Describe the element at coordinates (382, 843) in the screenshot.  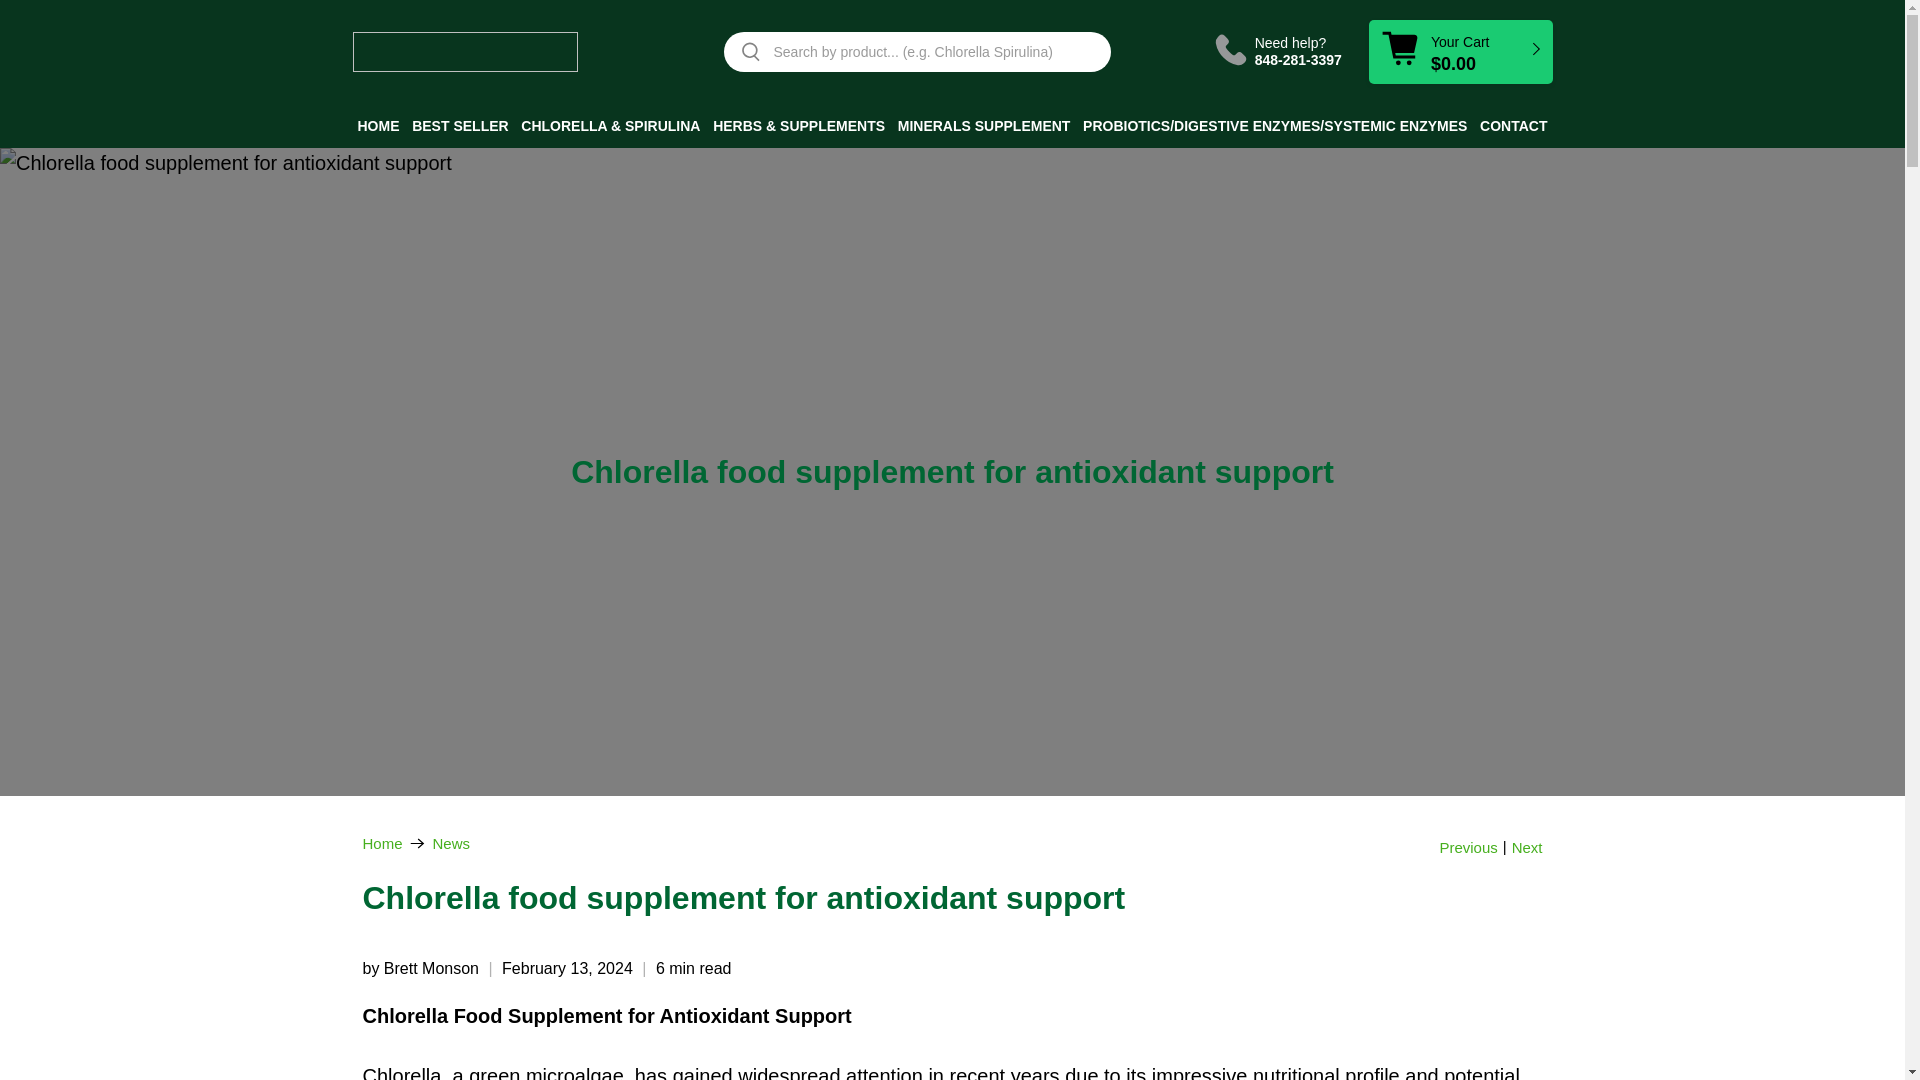
I see `Mysuperfoodrx` at that location.